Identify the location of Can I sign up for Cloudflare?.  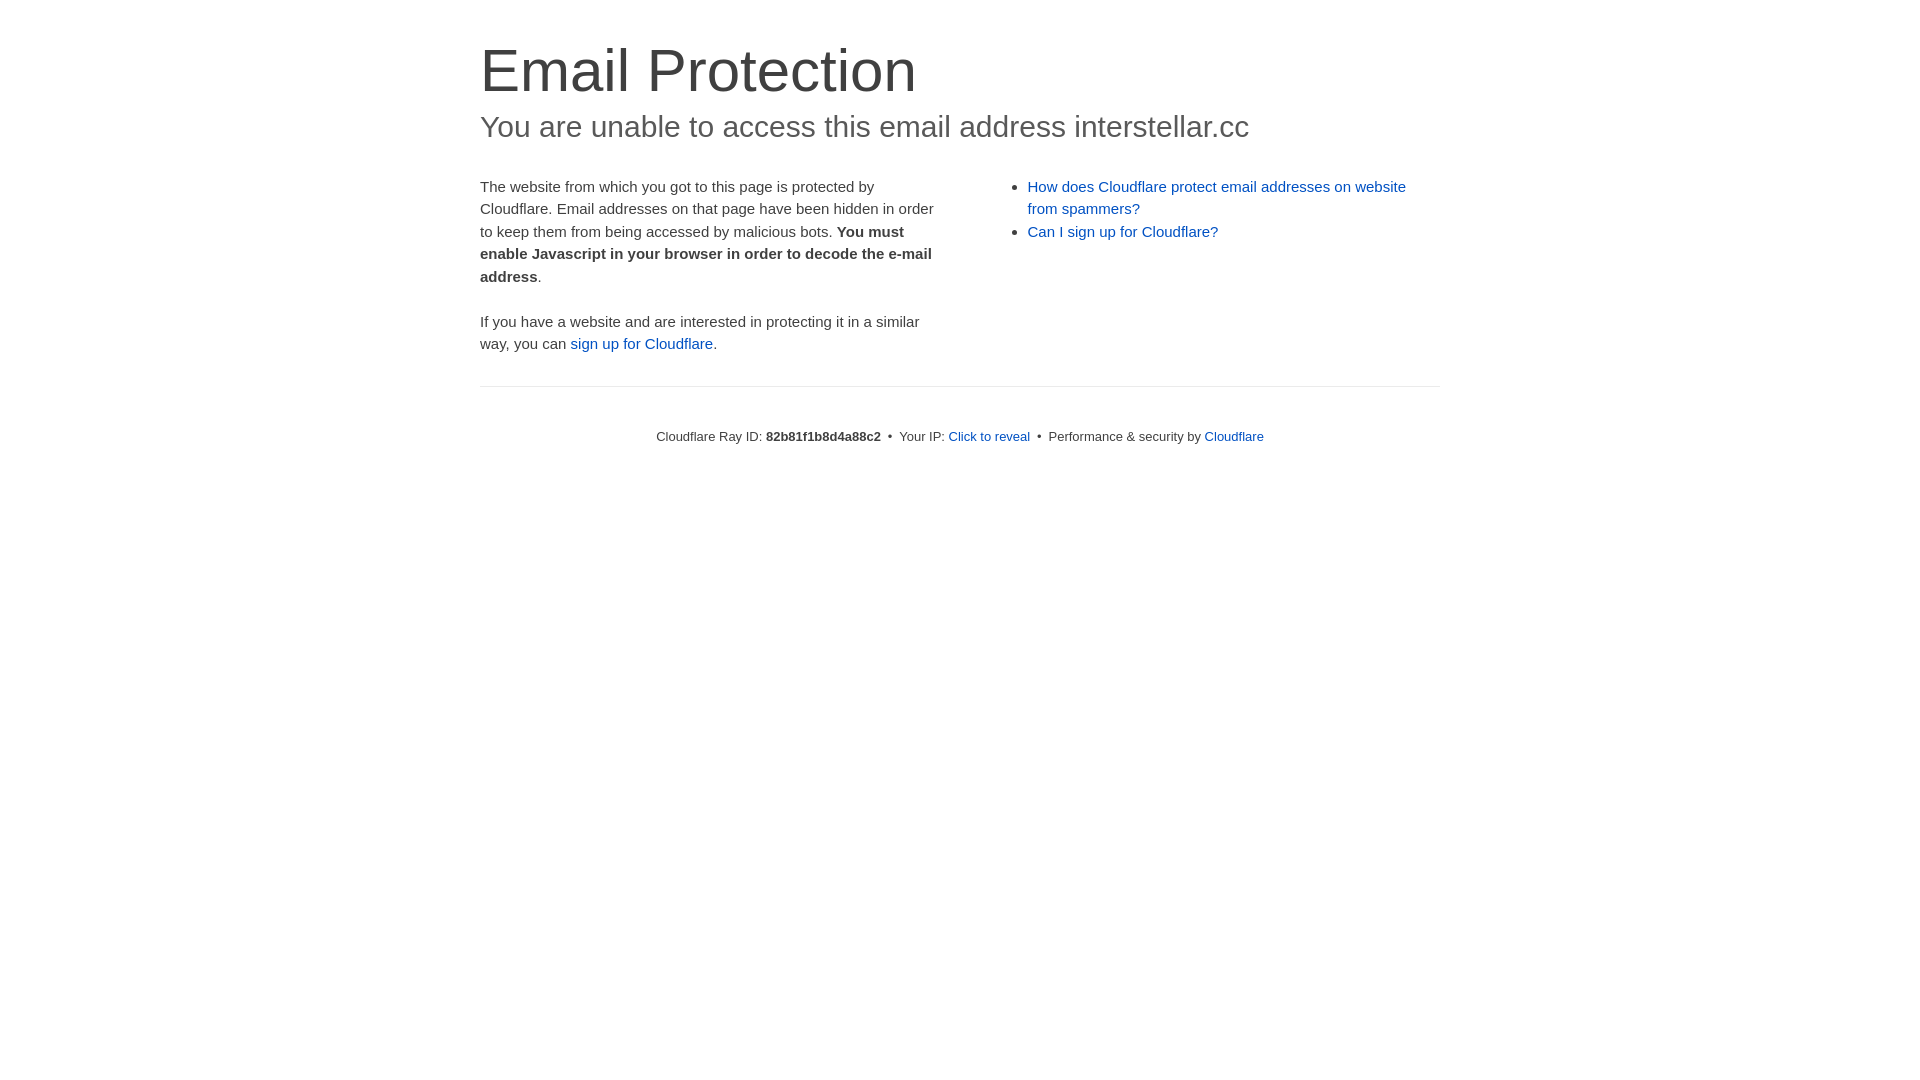
(1124, 232).